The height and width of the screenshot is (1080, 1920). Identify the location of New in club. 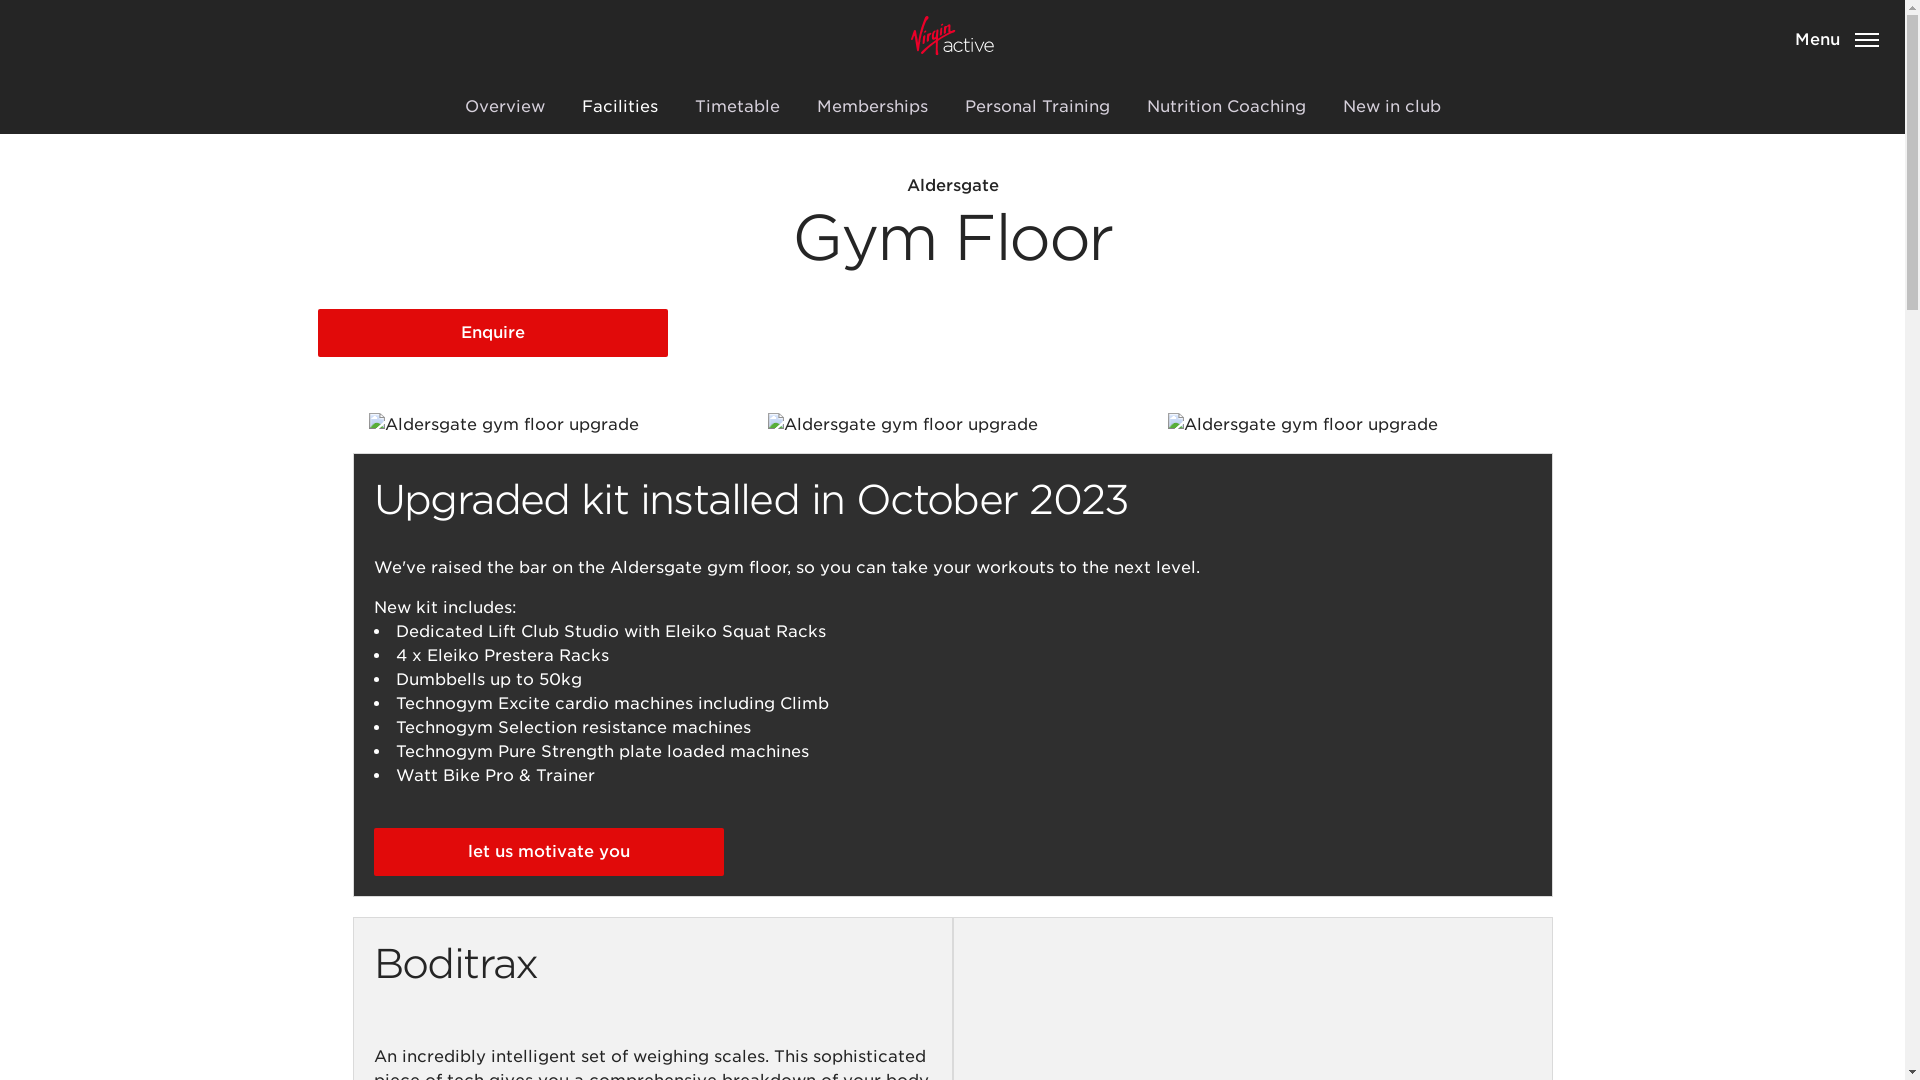
(1390, 106).